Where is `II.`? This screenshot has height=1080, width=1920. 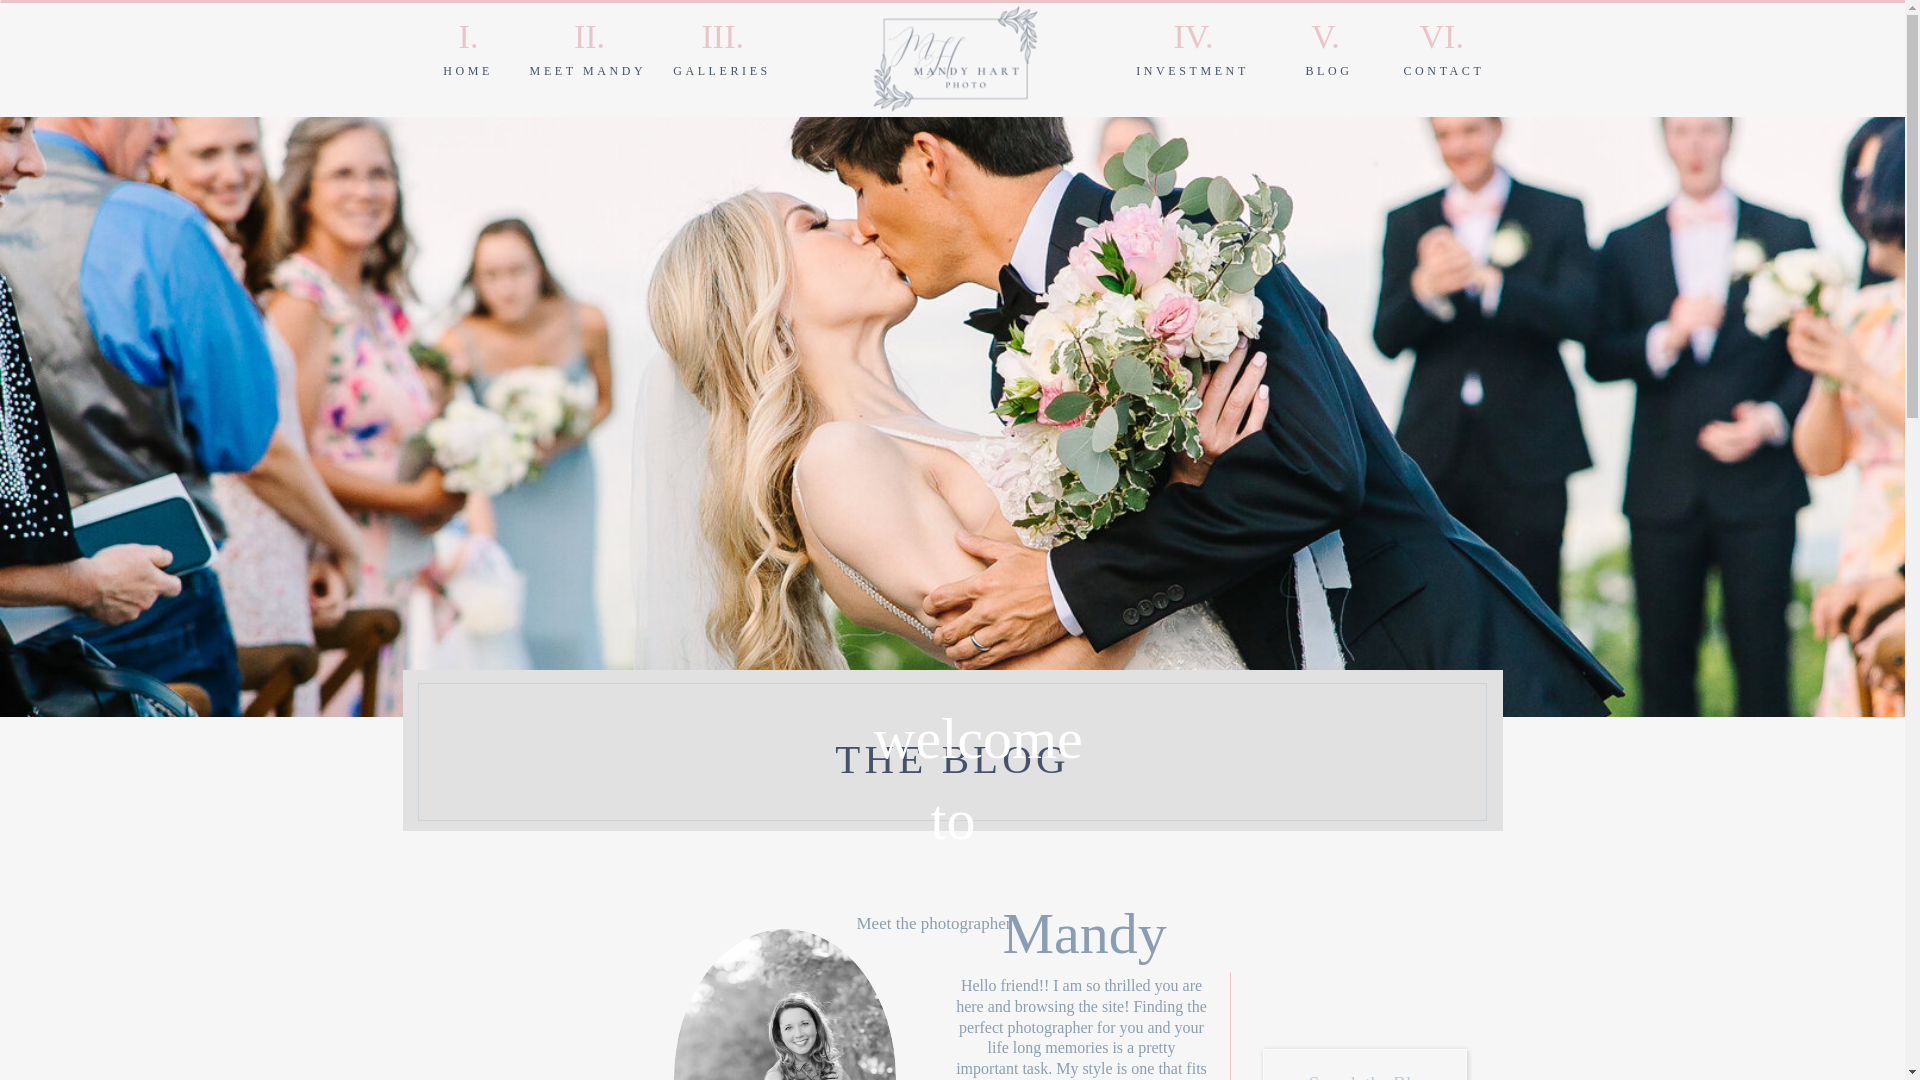 II. is located at coordinates (589, 35).